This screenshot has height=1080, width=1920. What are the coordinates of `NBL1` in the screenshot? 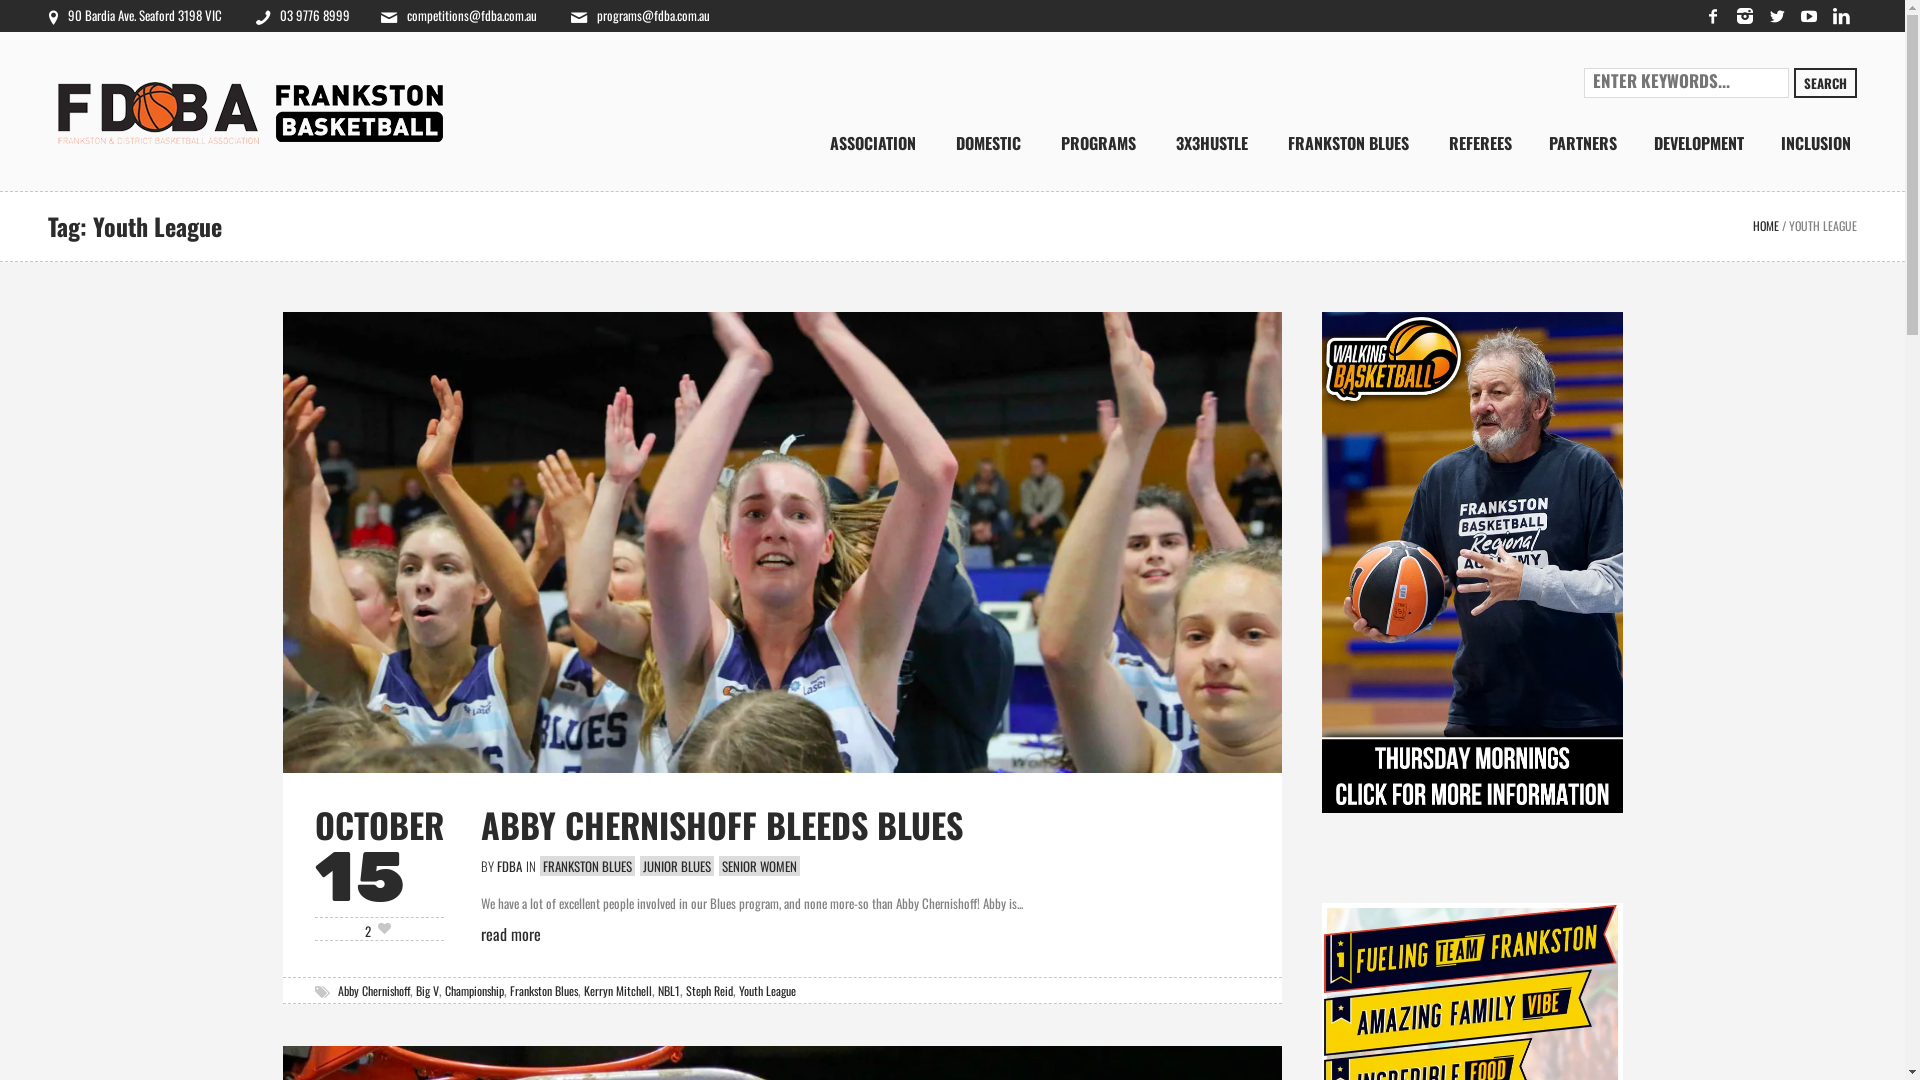 It's located at (669, 990).